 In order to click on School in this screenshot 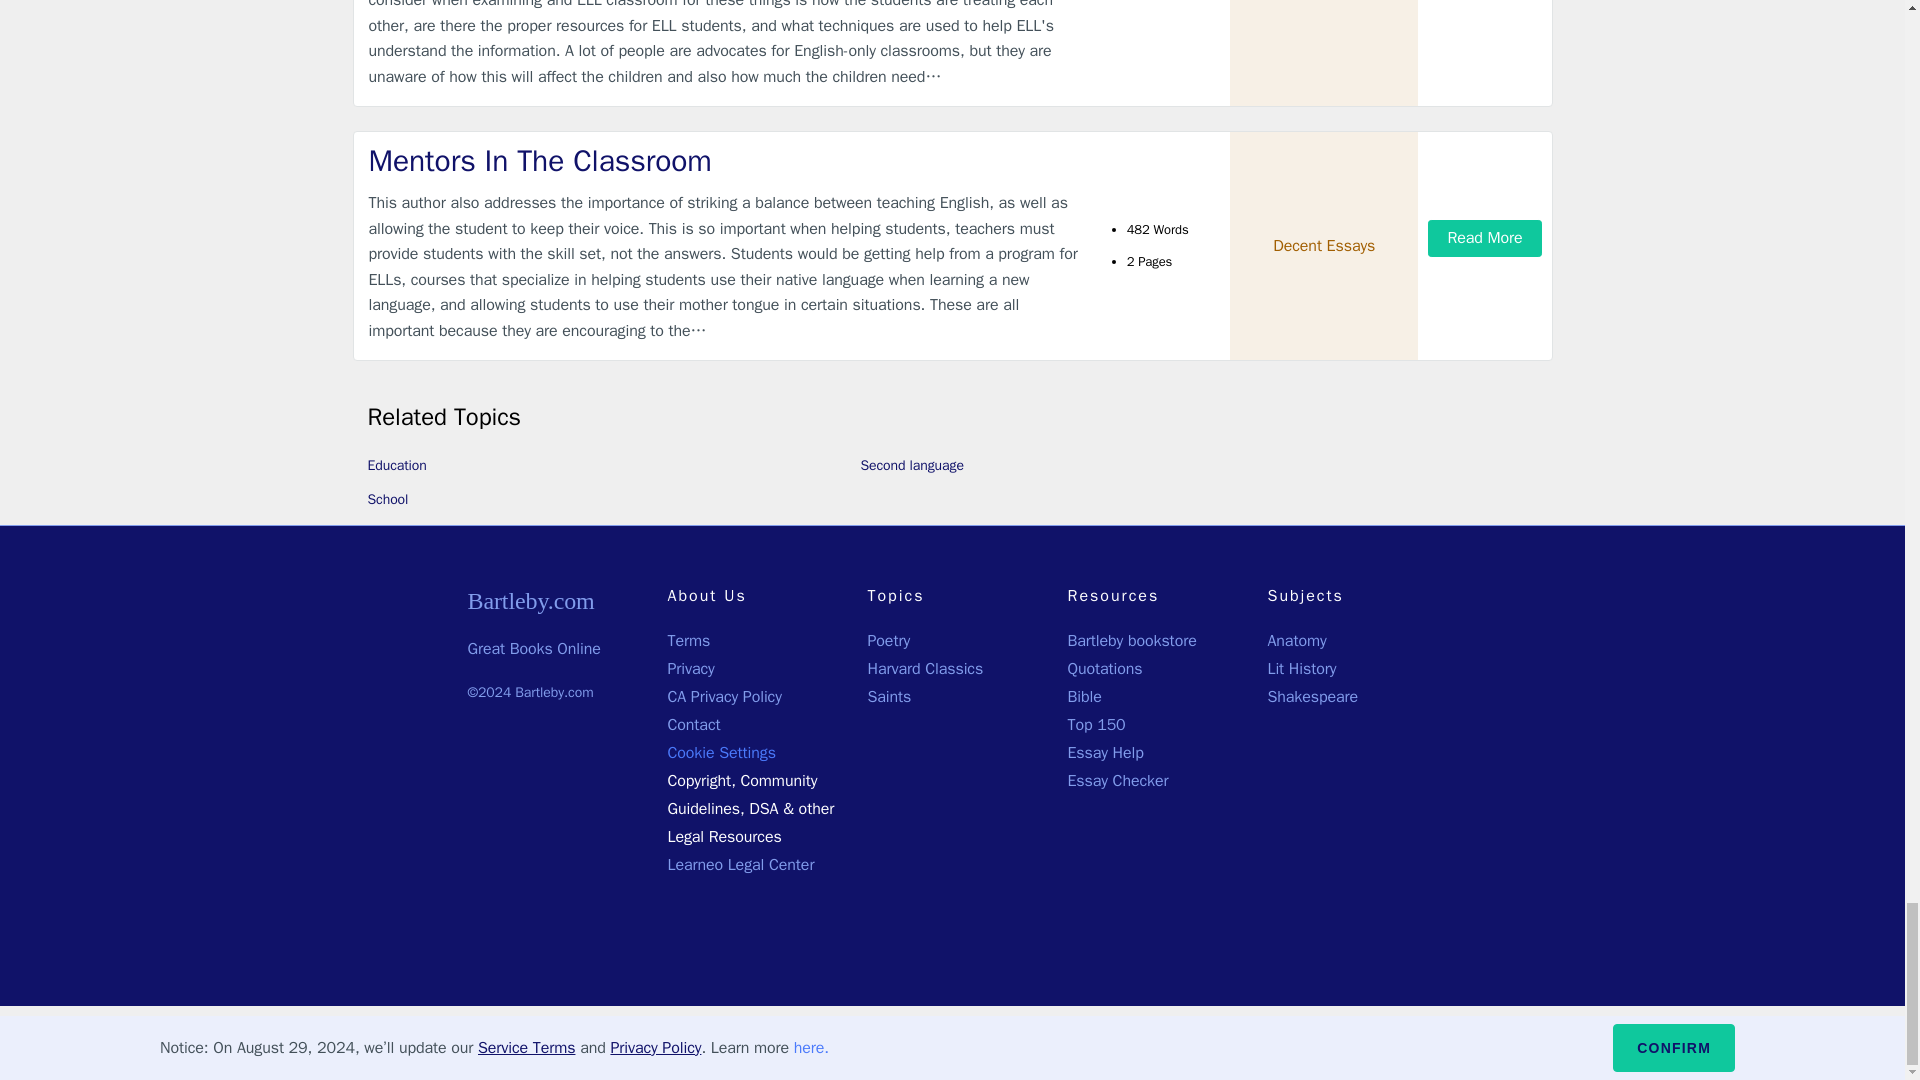, I will do `click(388, 499)`.